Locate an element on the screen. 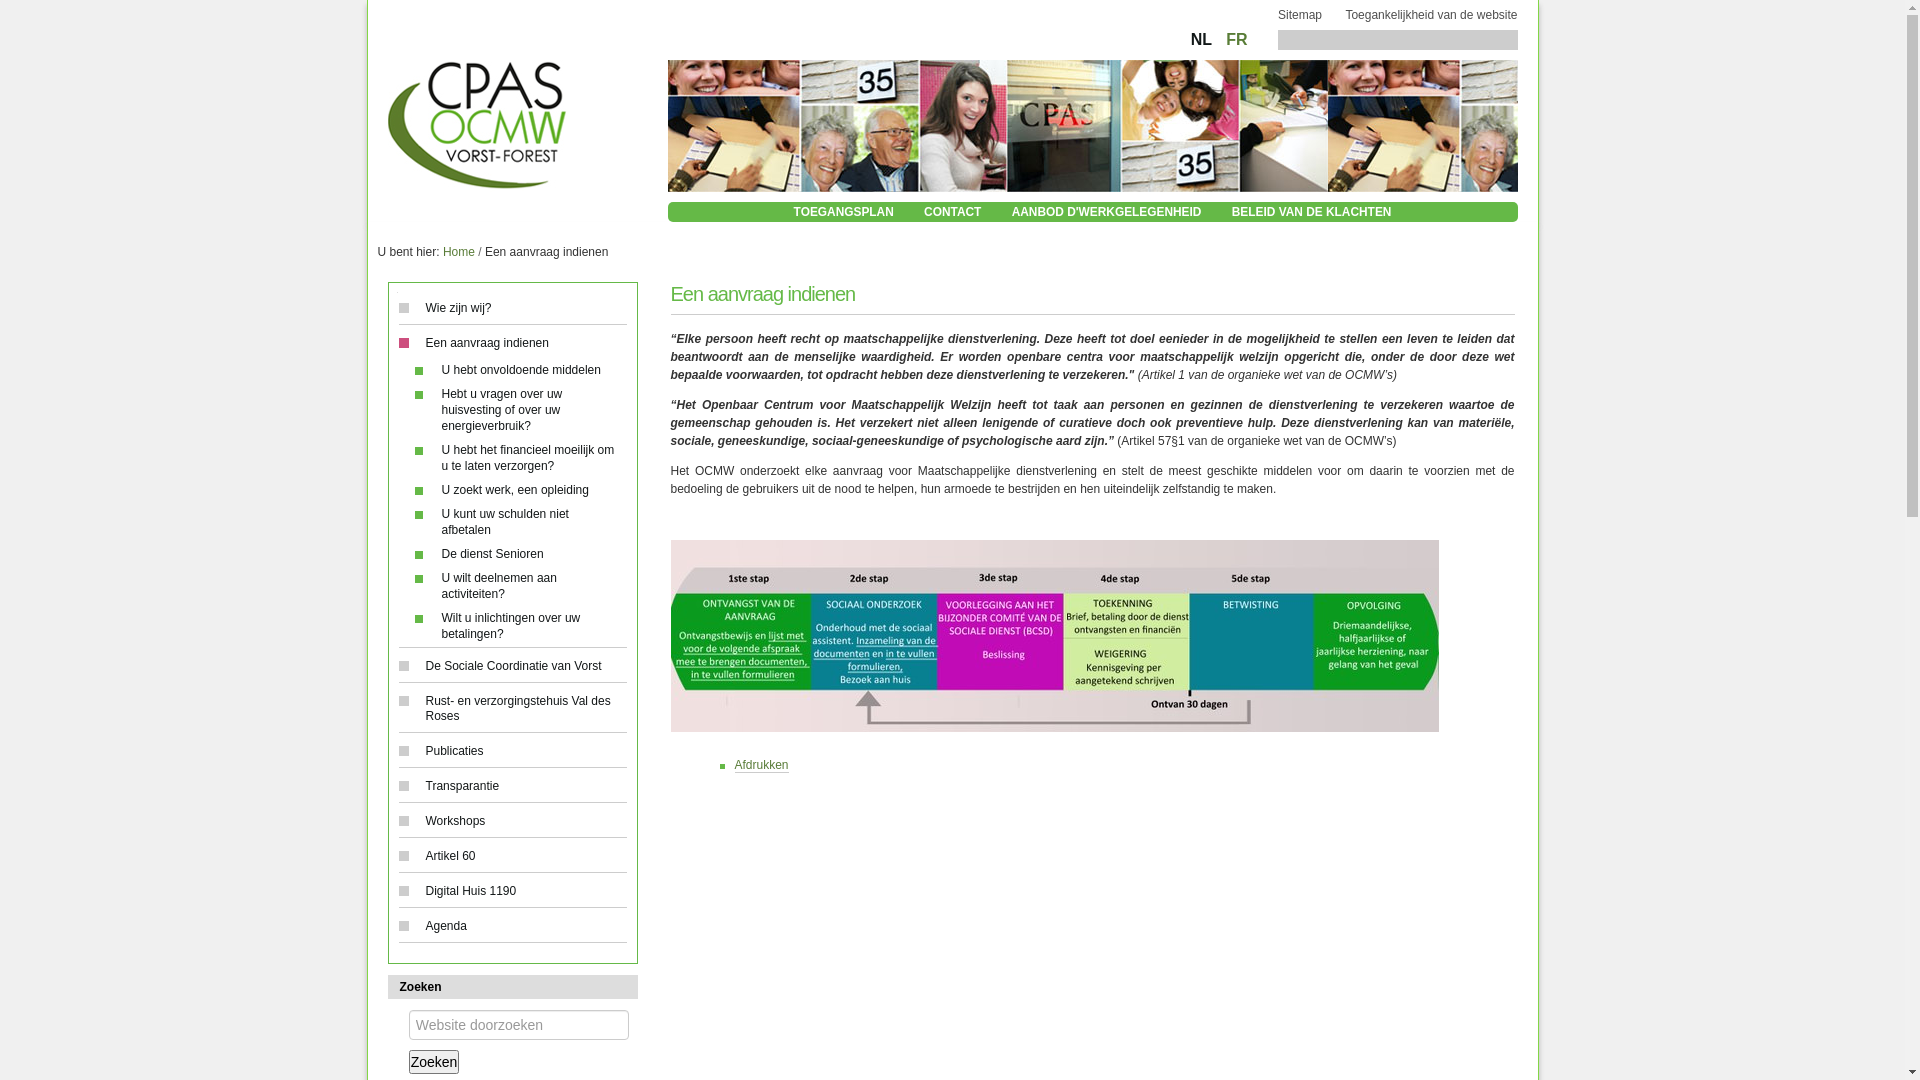  Rust- en verzorgingstehuis Val des Roses is located at coordinates (512, 709).